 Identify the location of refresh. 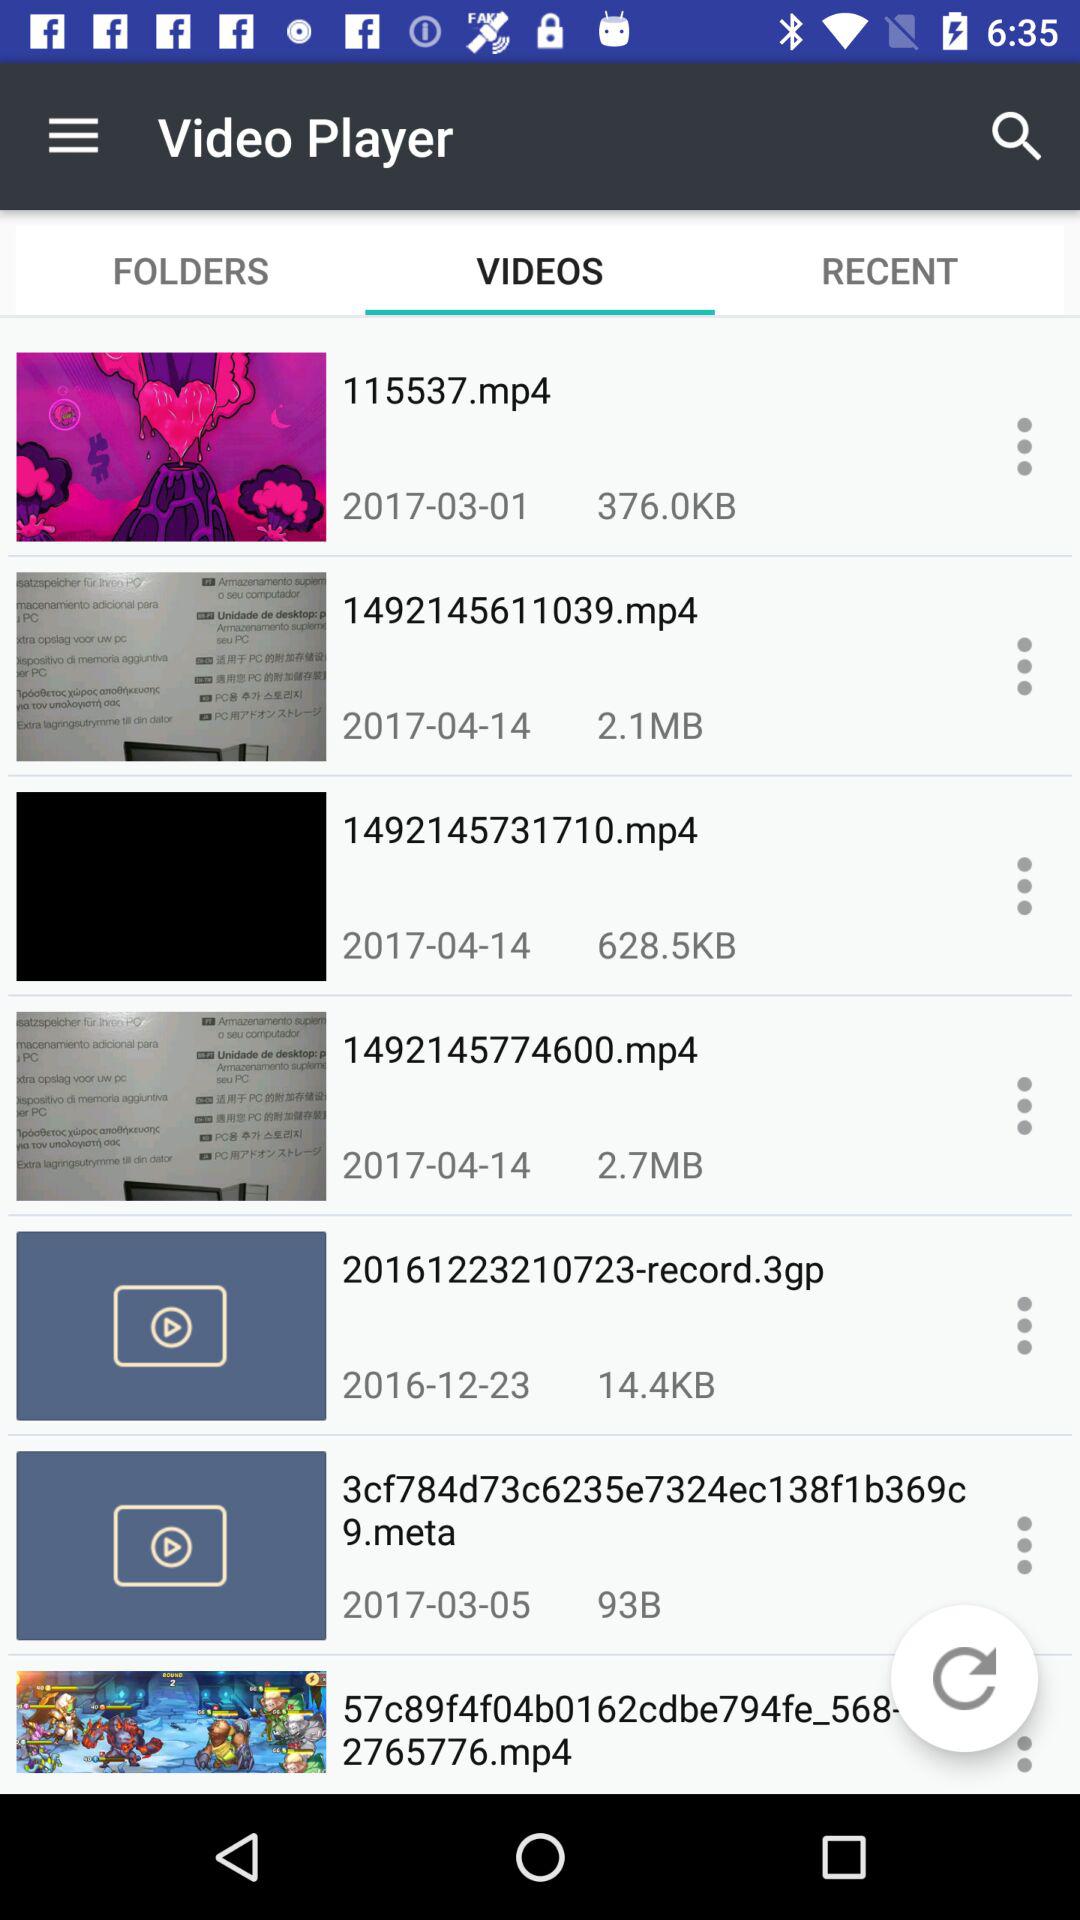
(964, 1678).